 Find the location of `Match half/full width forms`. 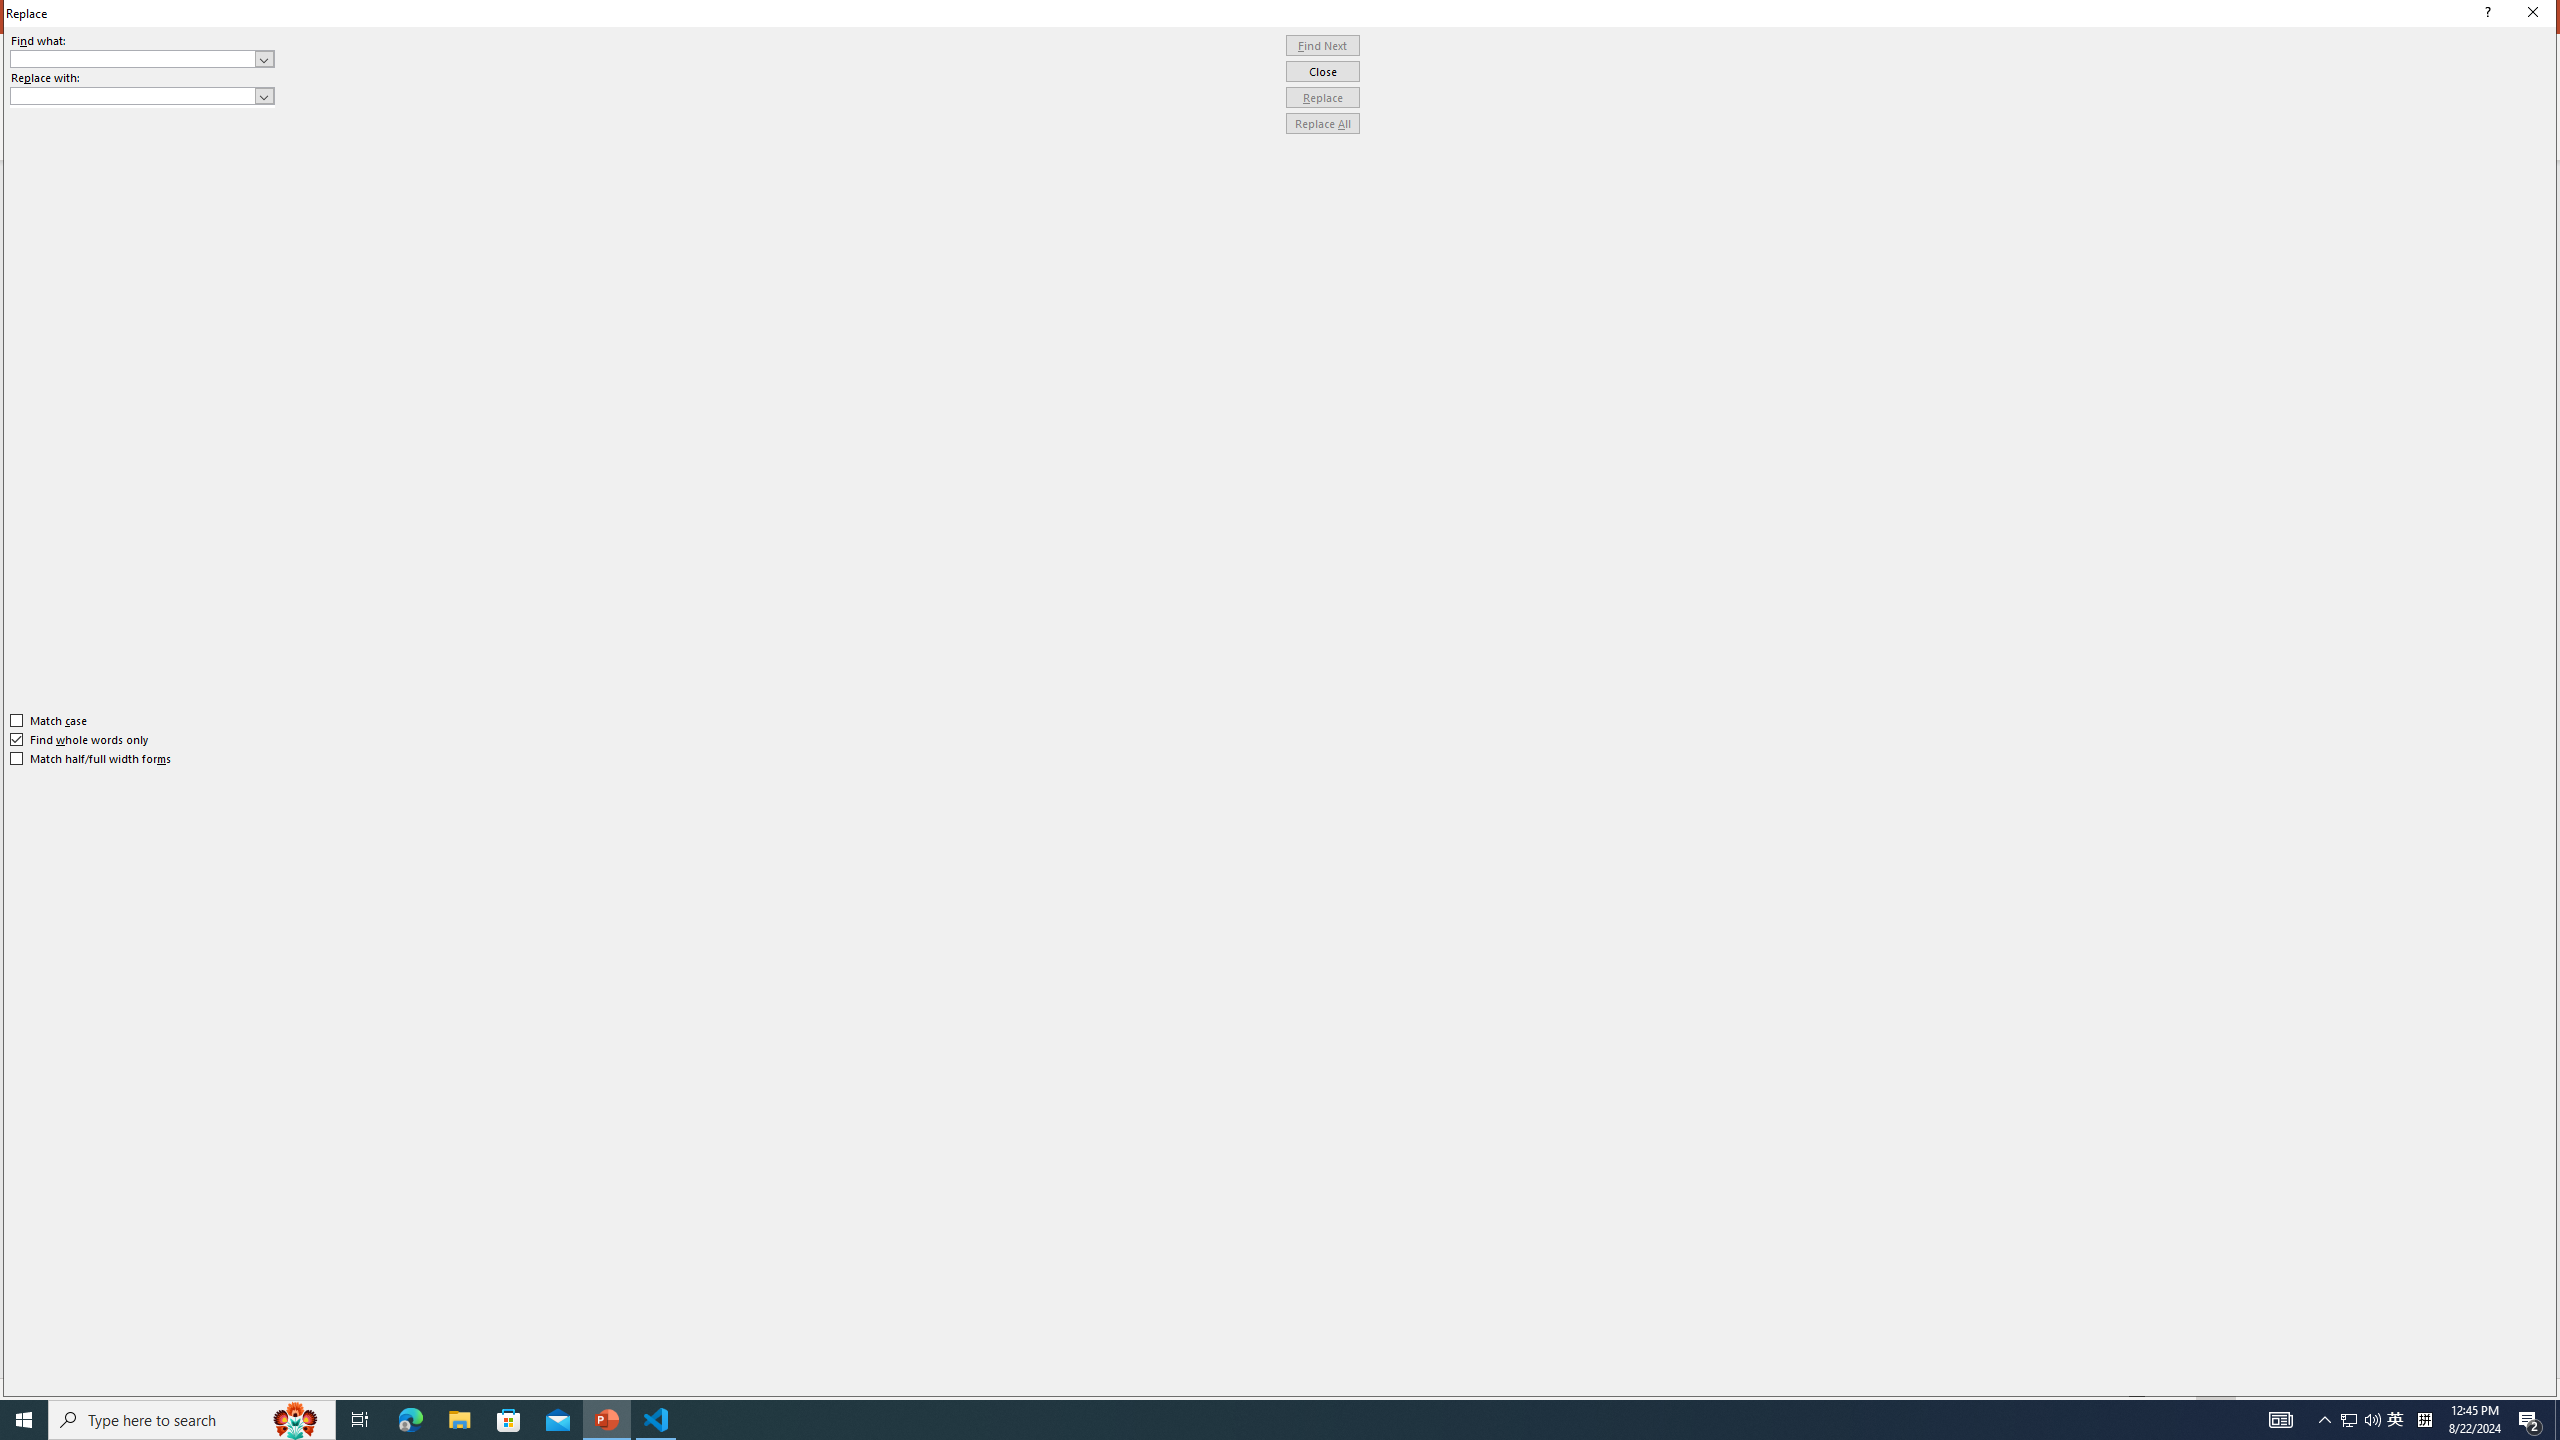

Match half/full width forms is located at coordinates (92, 759).